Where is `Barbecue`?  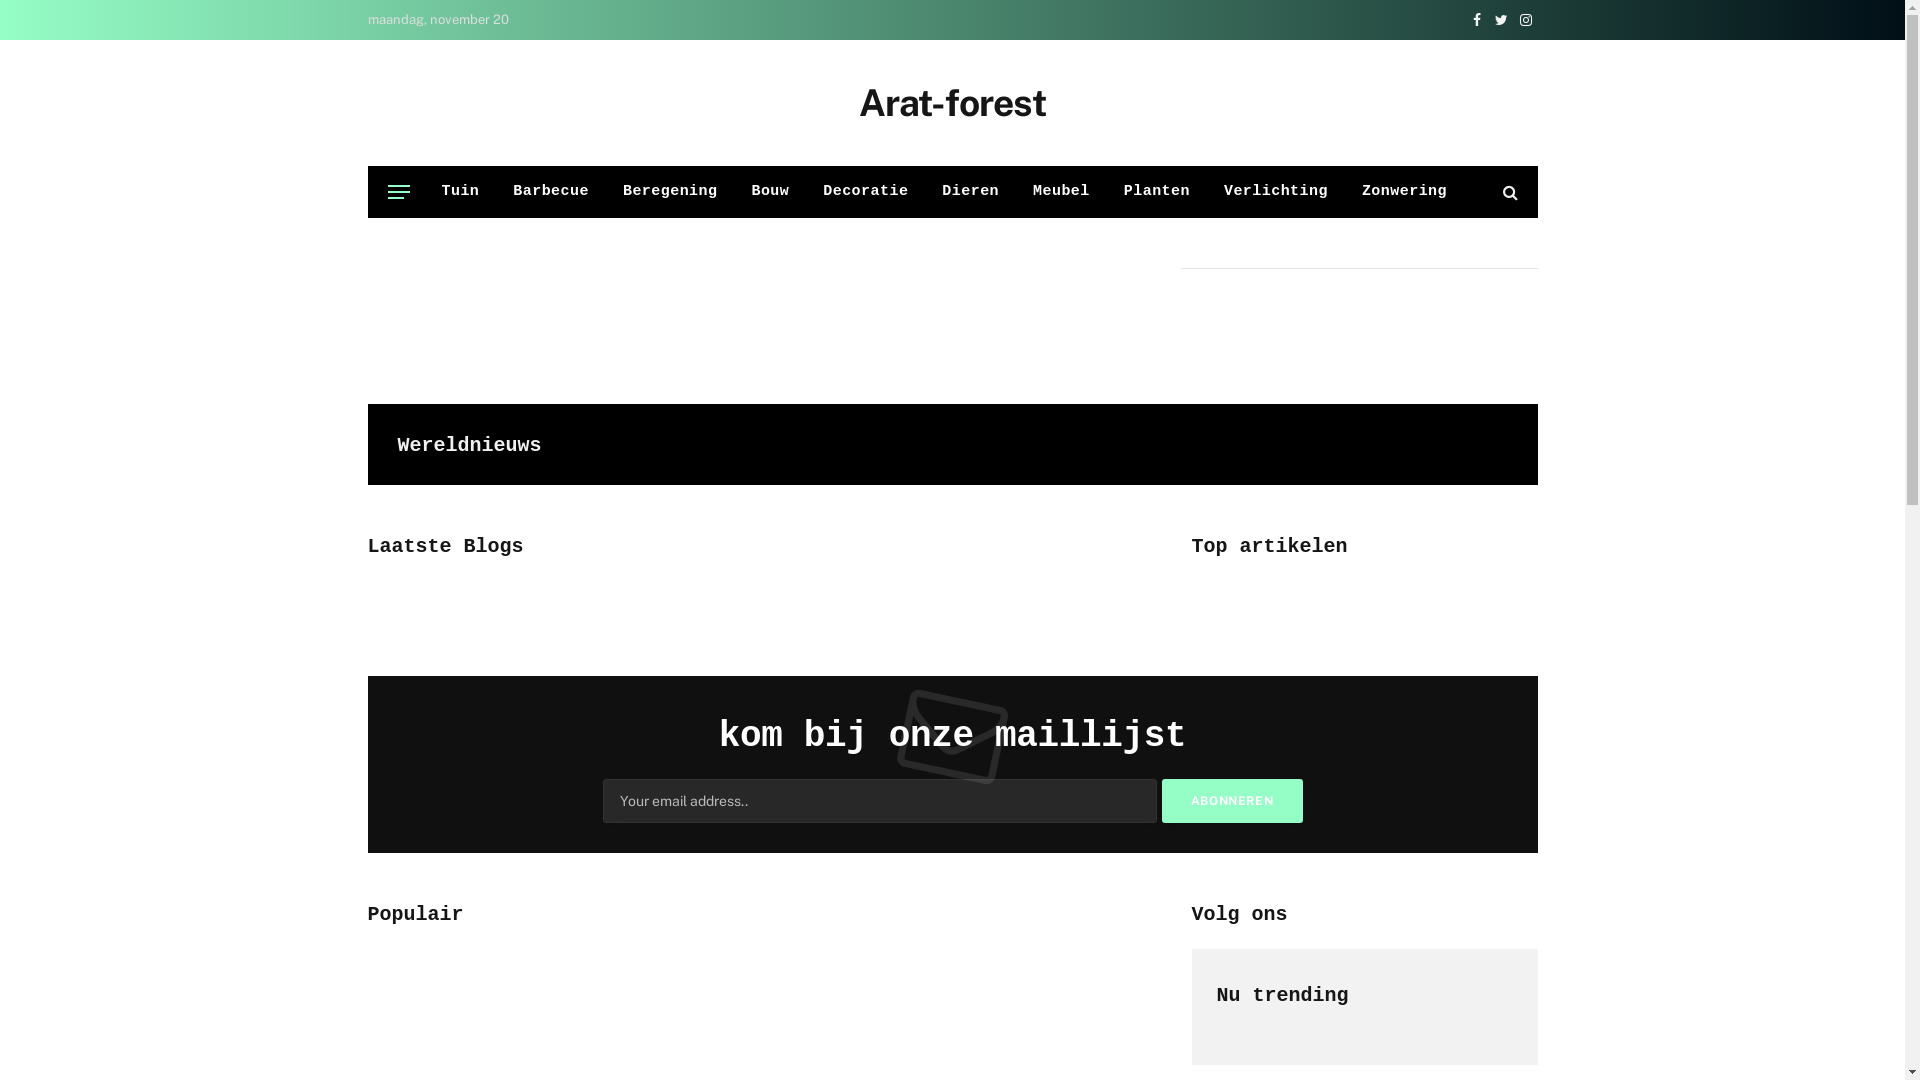
Barbecue is located at coordinates (551, 192).